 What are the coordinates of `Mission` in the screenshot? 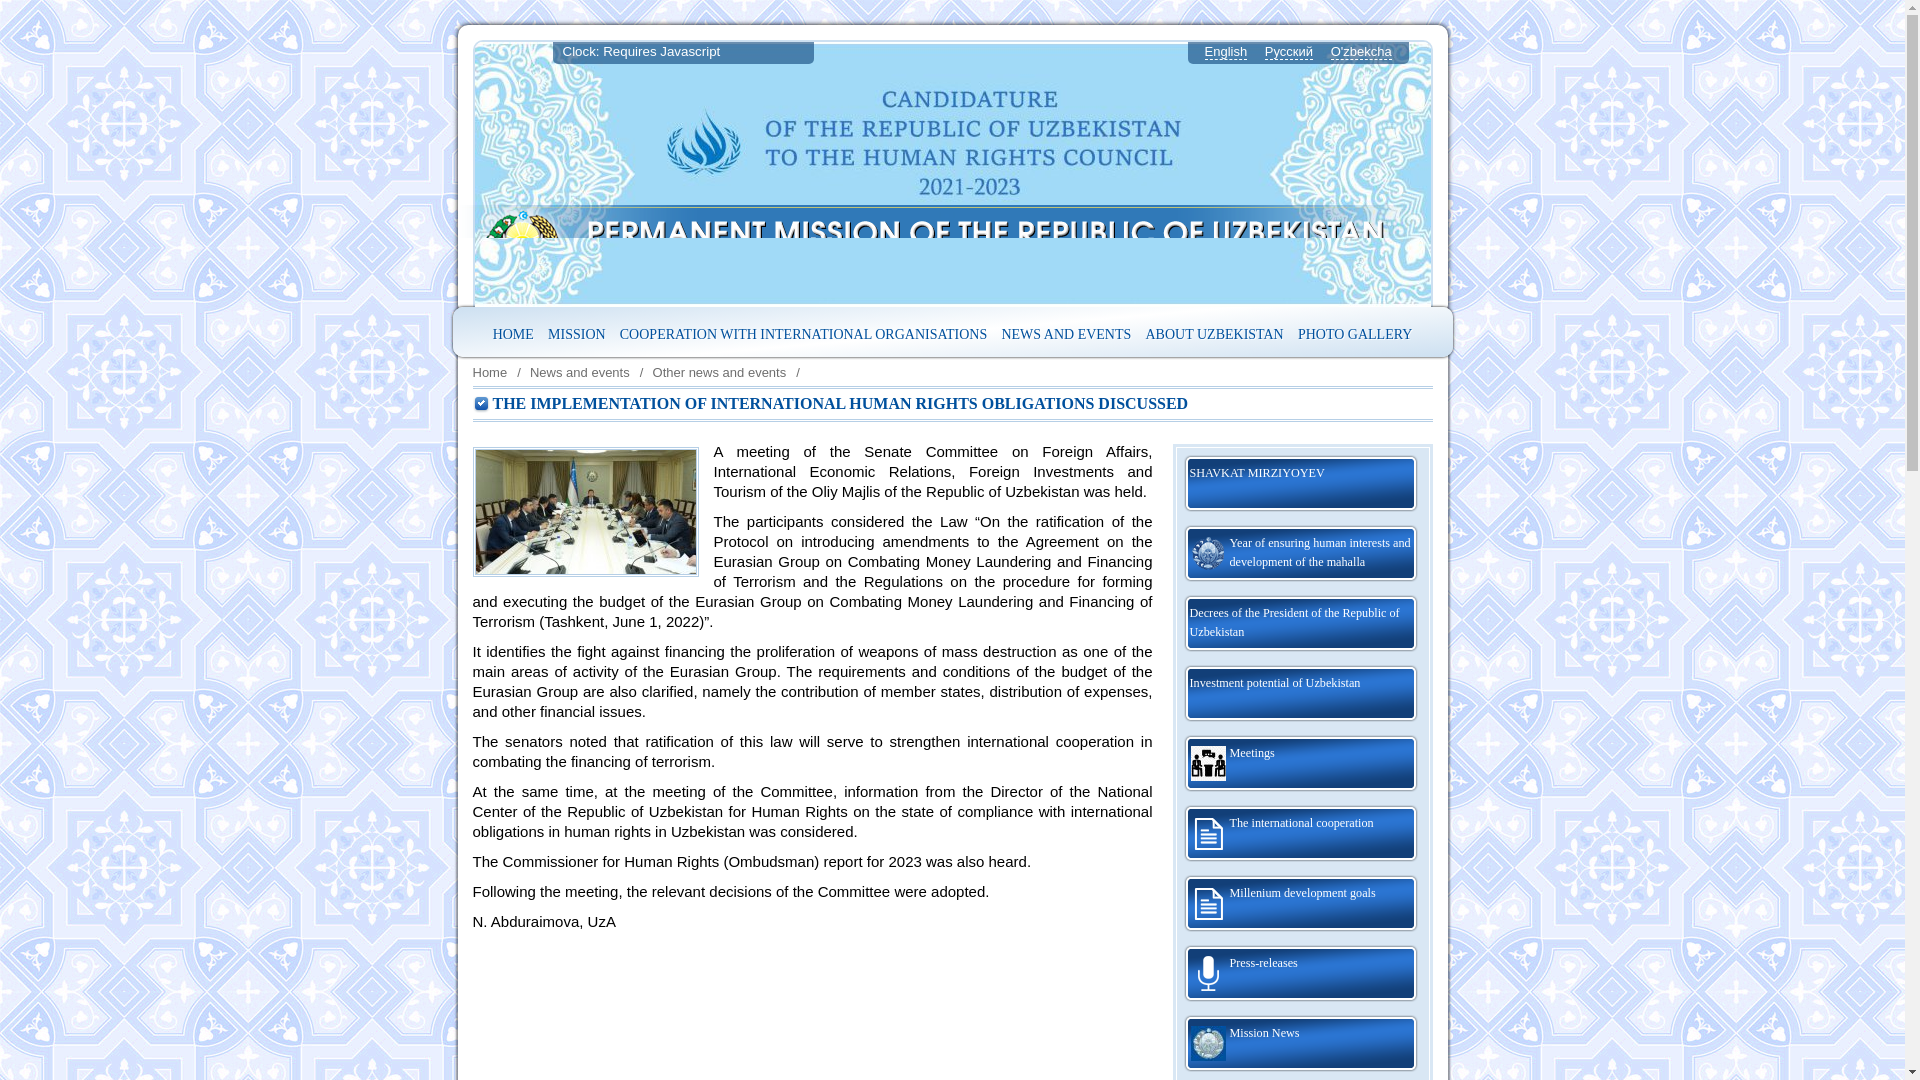 It's located at (576, 334).